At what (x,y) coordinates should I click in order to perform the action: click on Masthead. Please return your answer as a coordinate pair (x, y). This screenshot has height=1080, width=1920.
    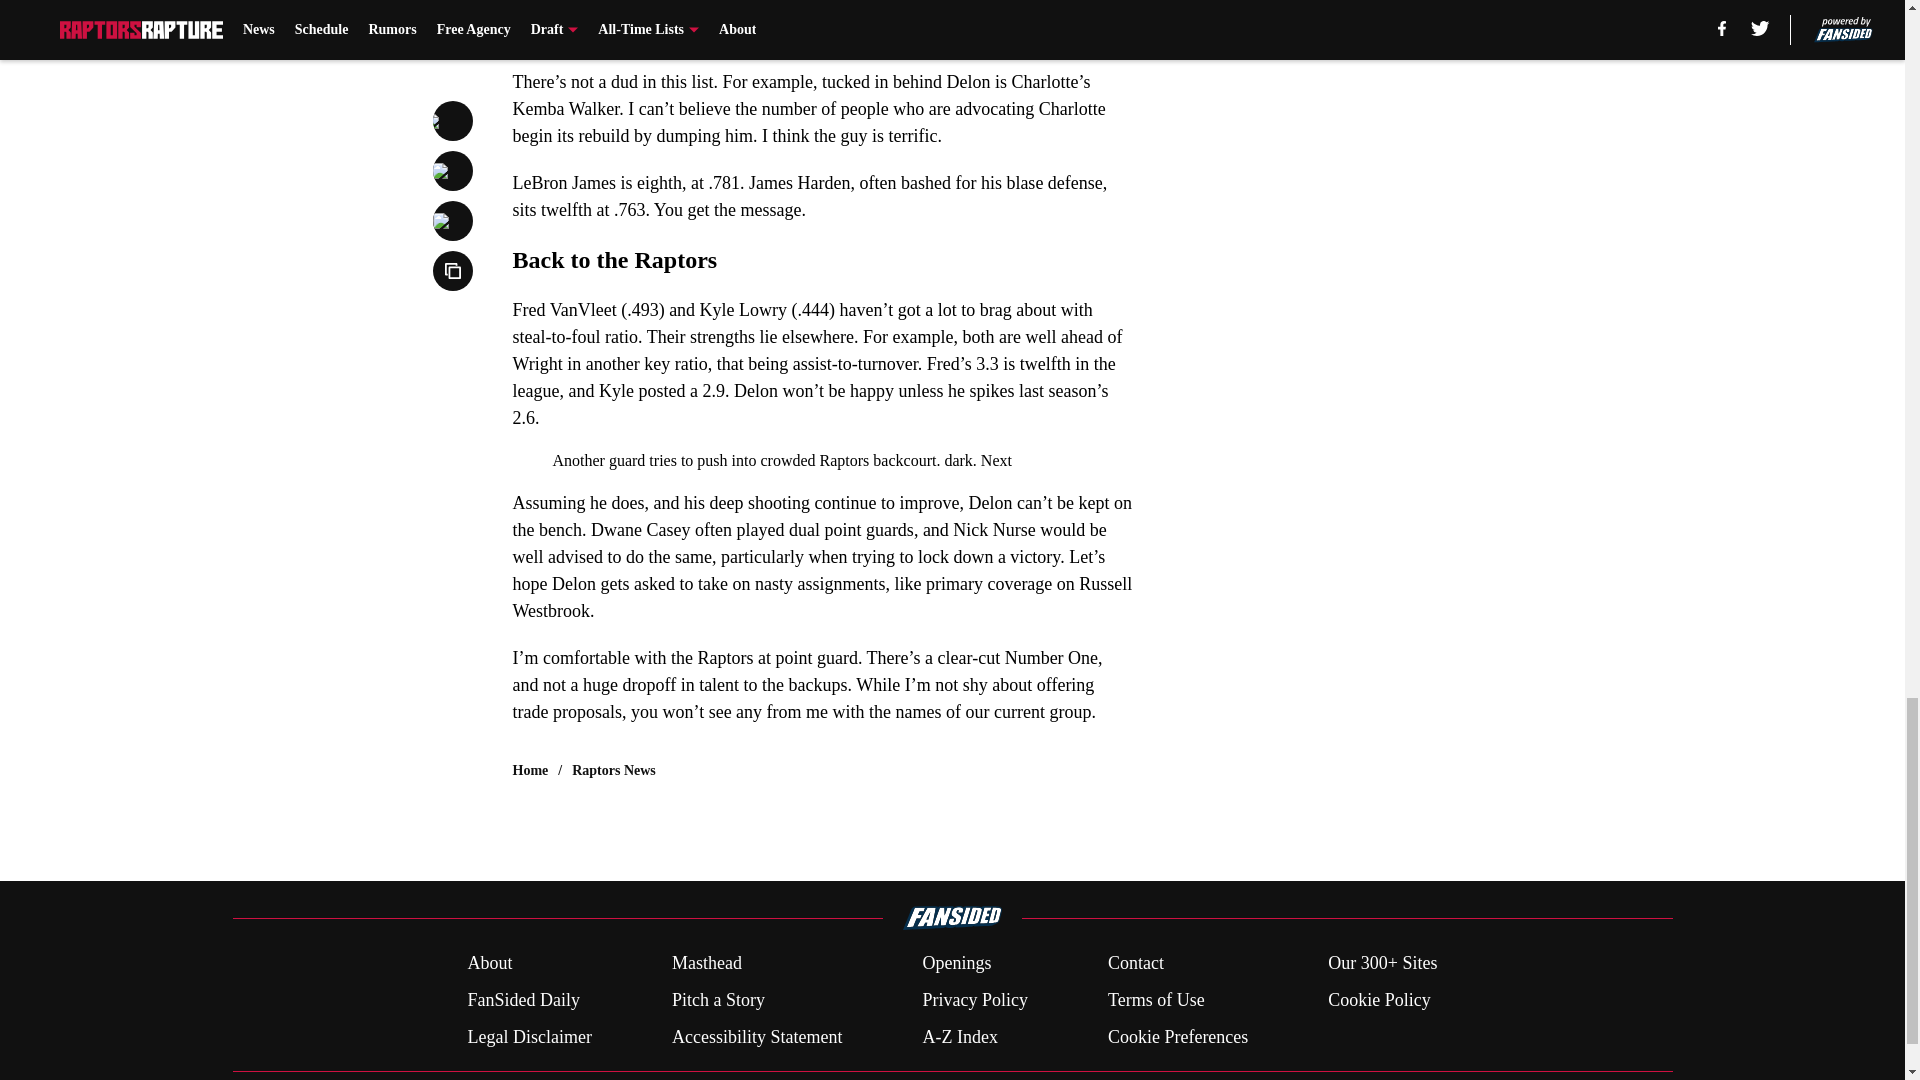
    Looking at the image, I should click on (706, 964).